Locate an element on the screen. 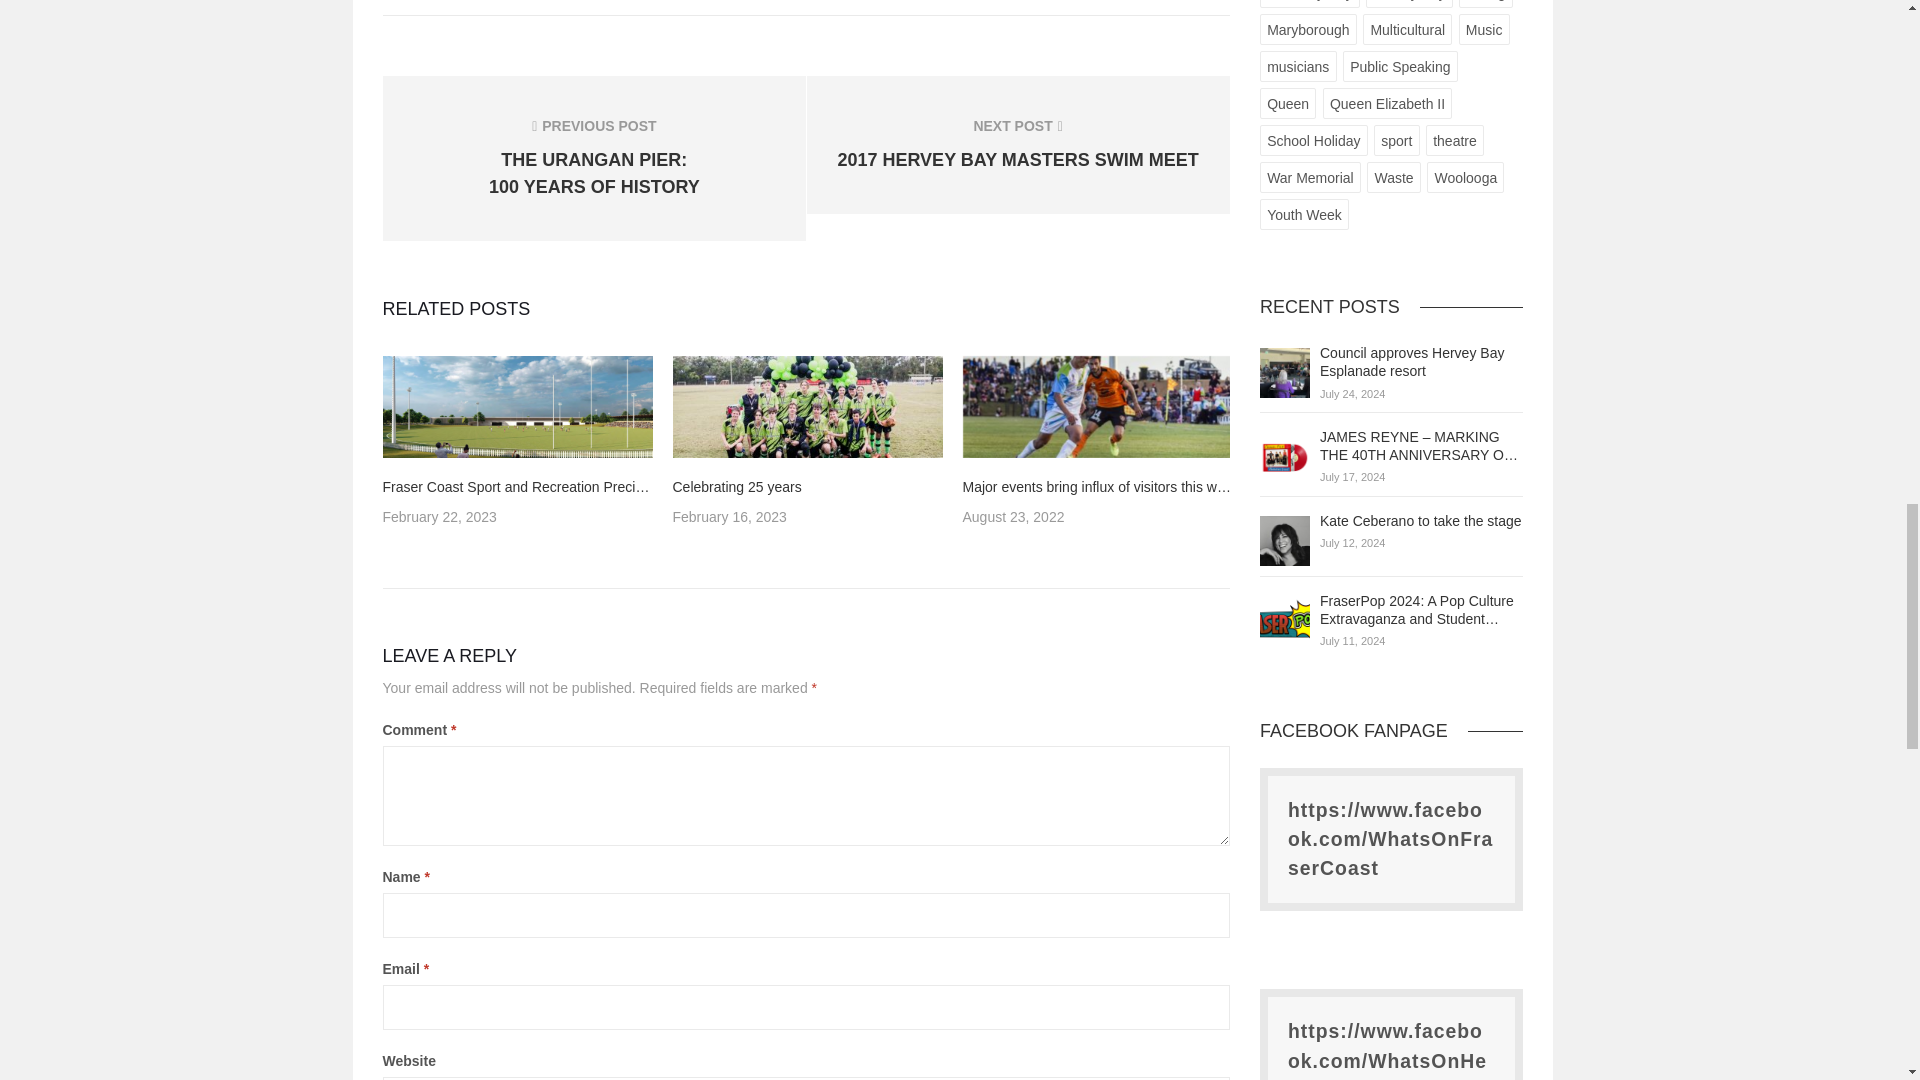  Council approves Hervey Bay Esplanade resort is located at coordinates (1284, 372).